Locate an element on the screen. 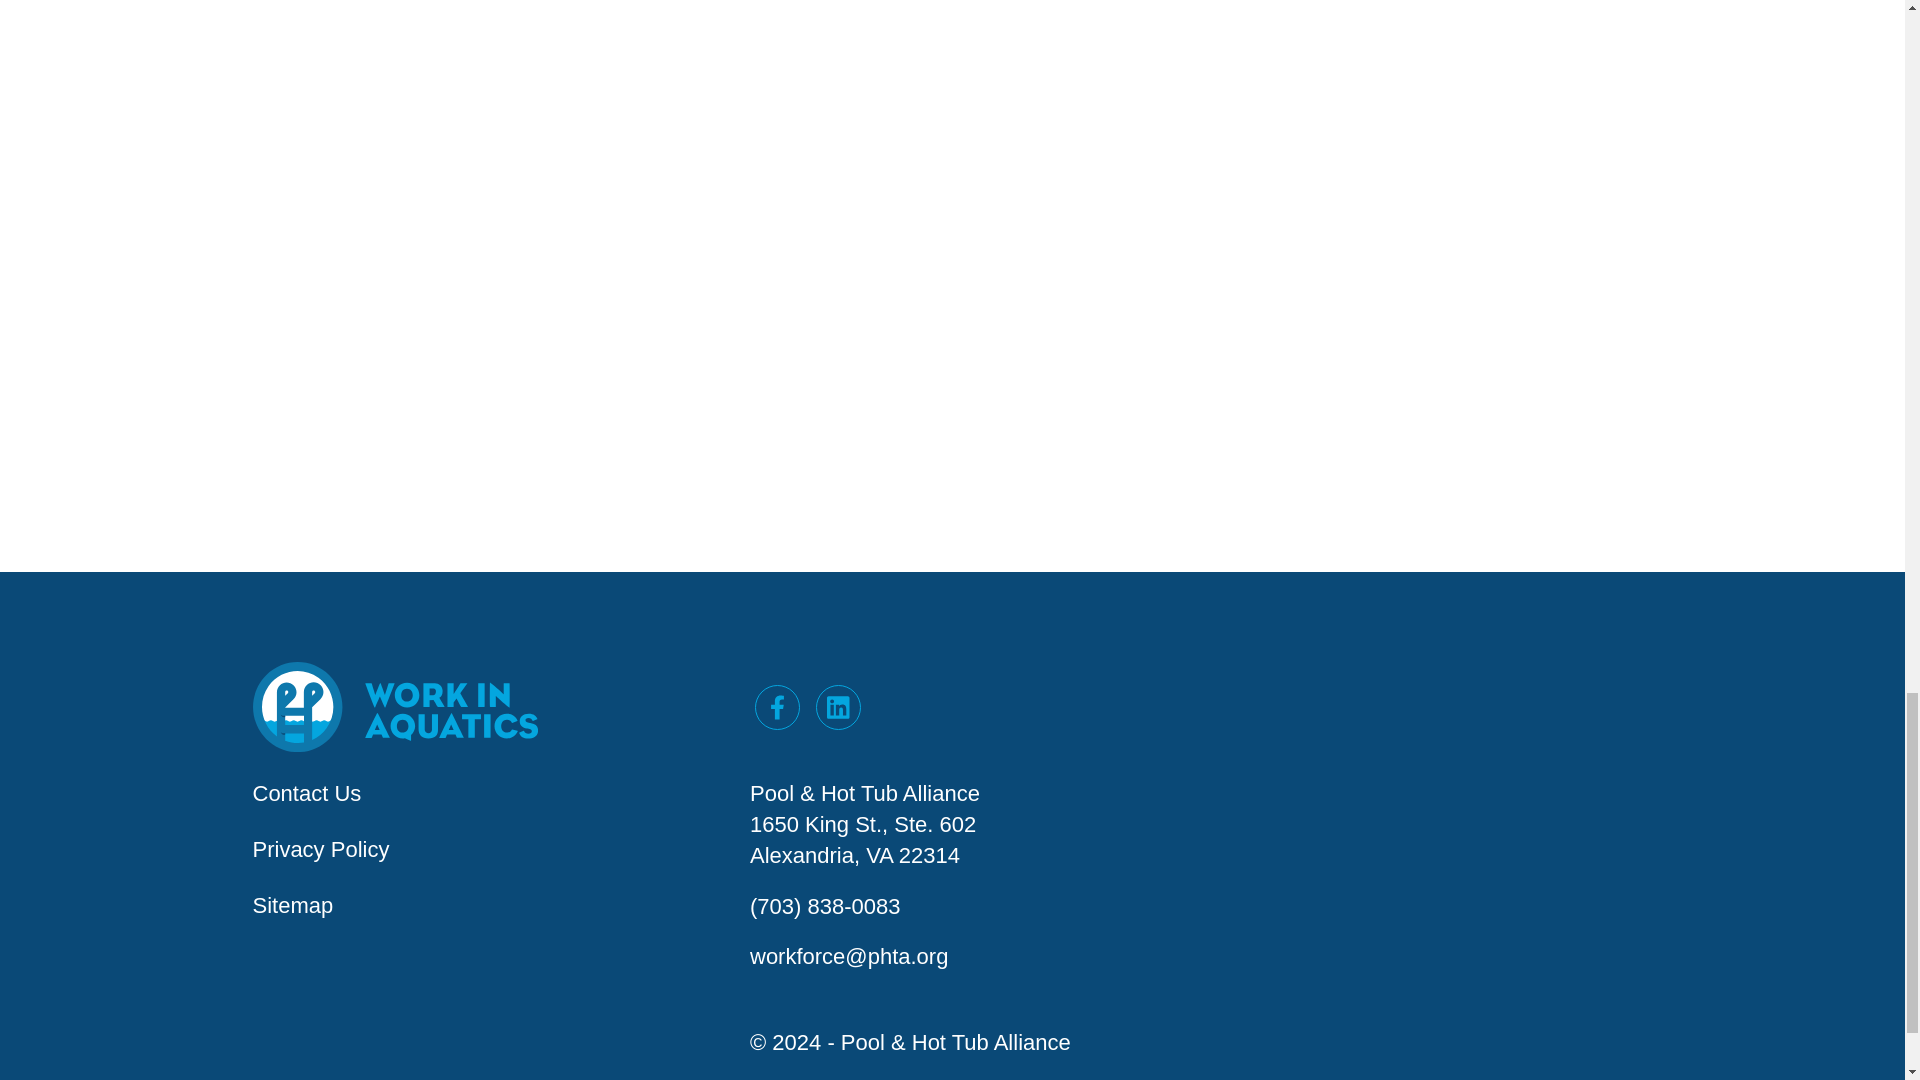 This screenshot has height=1080, width=1920. Sitemap is located at coordinates (292, 906).